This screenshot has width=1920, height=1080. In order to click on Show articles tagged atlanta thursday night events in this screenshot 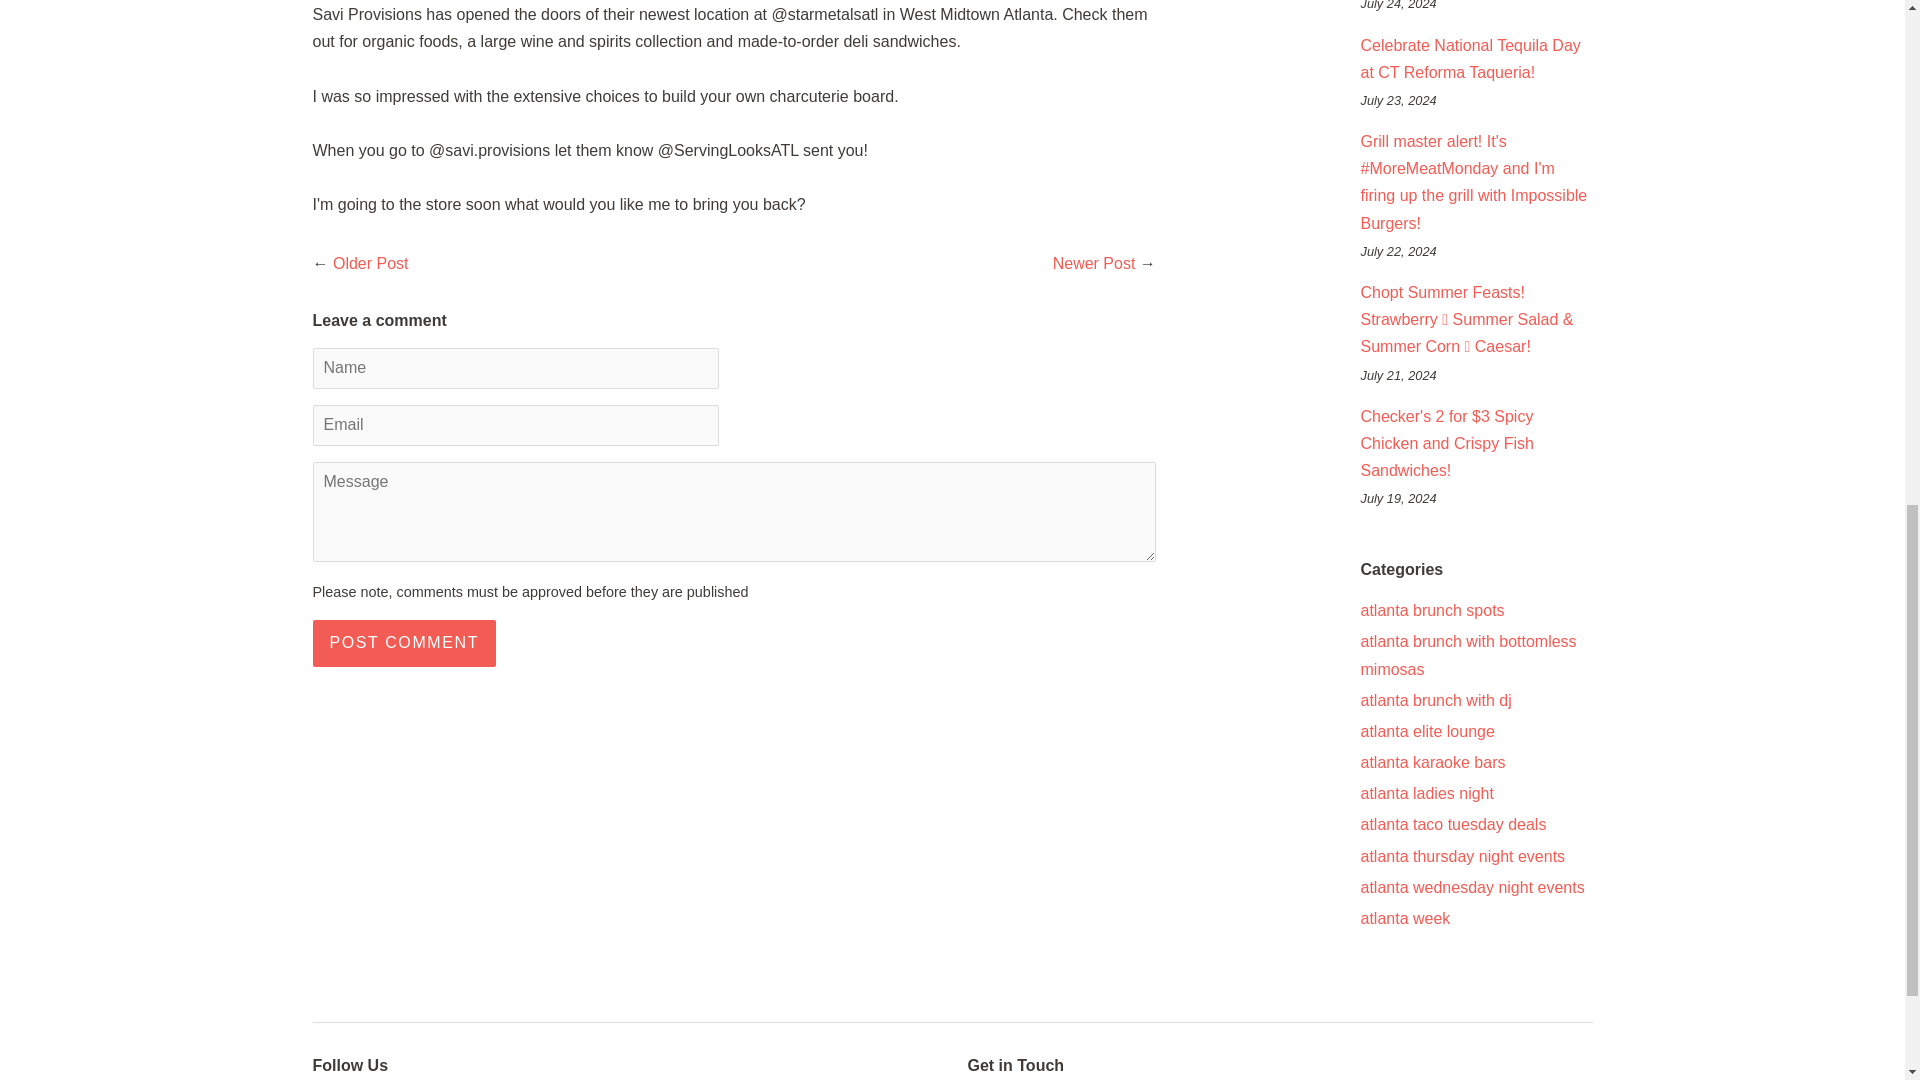, I will do `click(1462, 856)`.